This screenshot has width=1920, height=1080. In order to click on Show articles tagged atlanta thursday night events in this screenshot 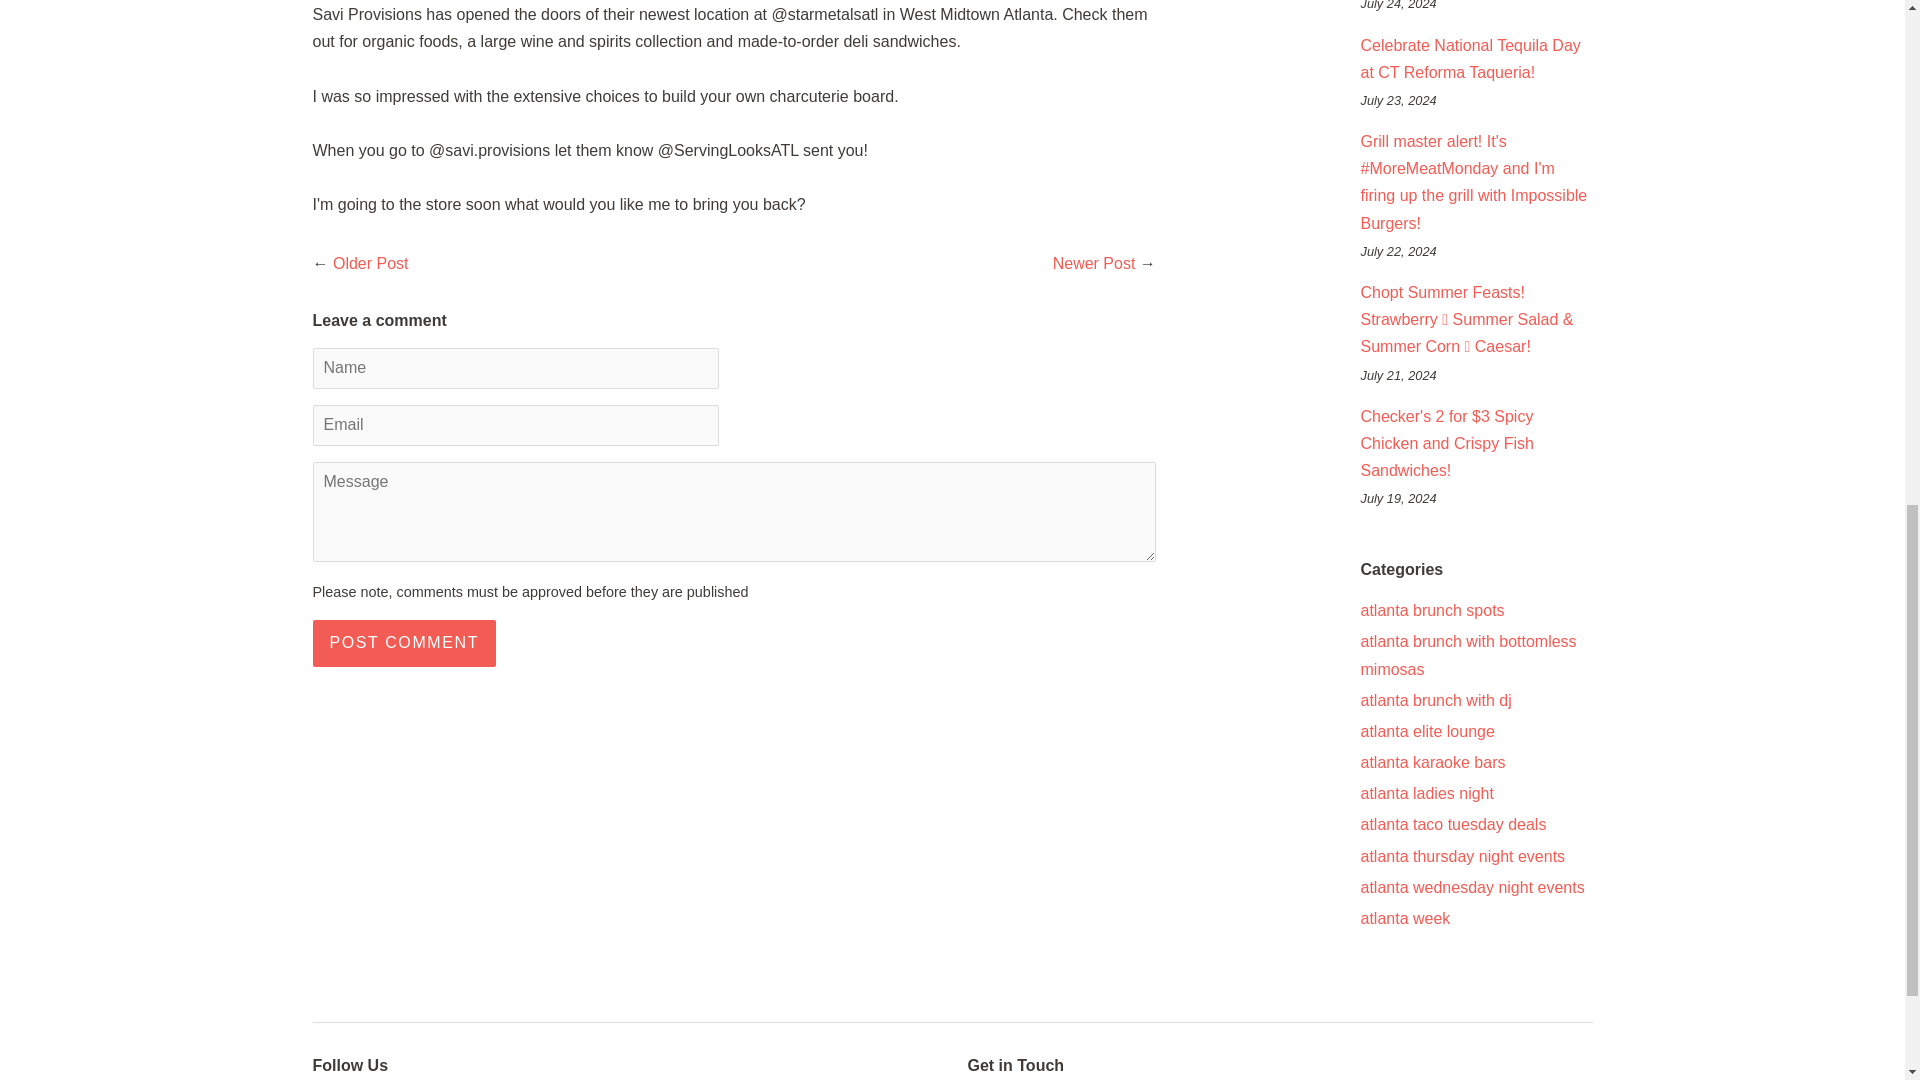, I will do `click(1462, 856)`.